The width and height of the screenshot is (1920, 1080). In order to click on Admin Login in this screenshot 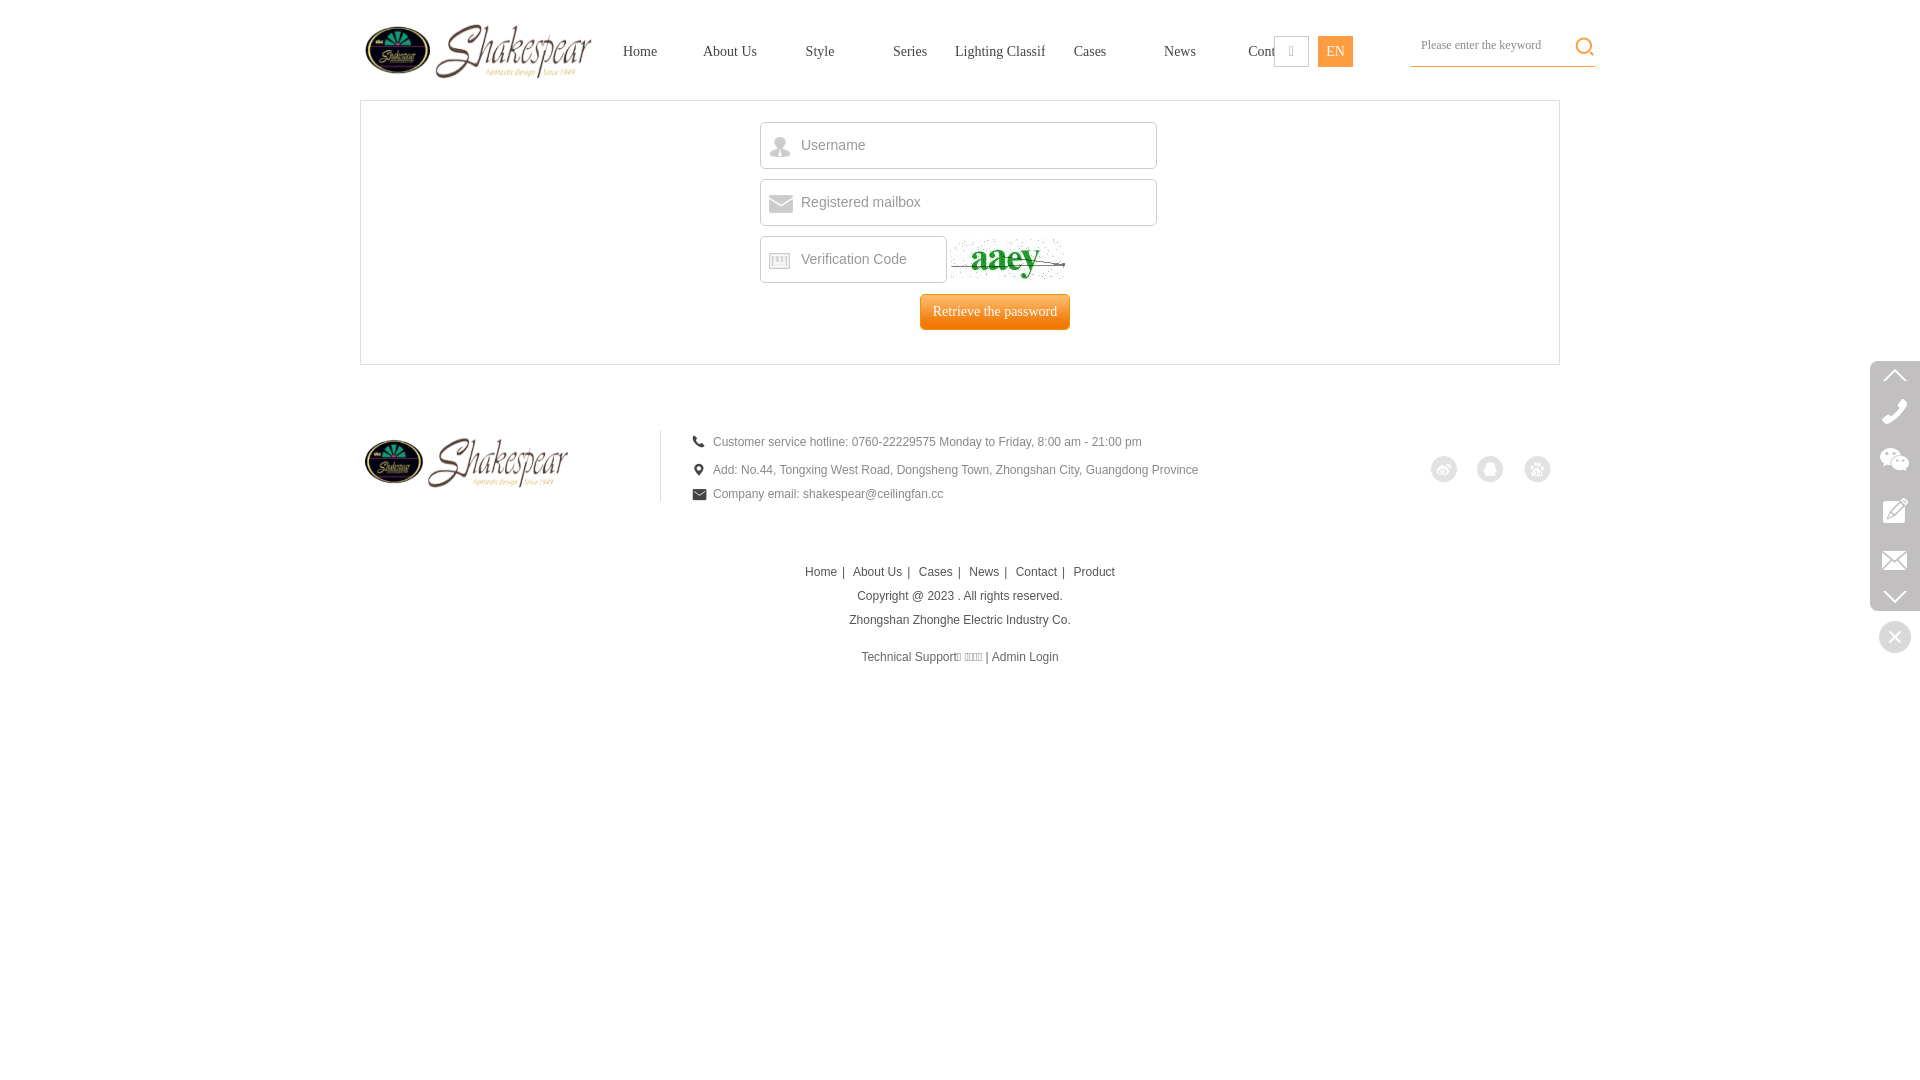, I will do `click(1026, 657)`.